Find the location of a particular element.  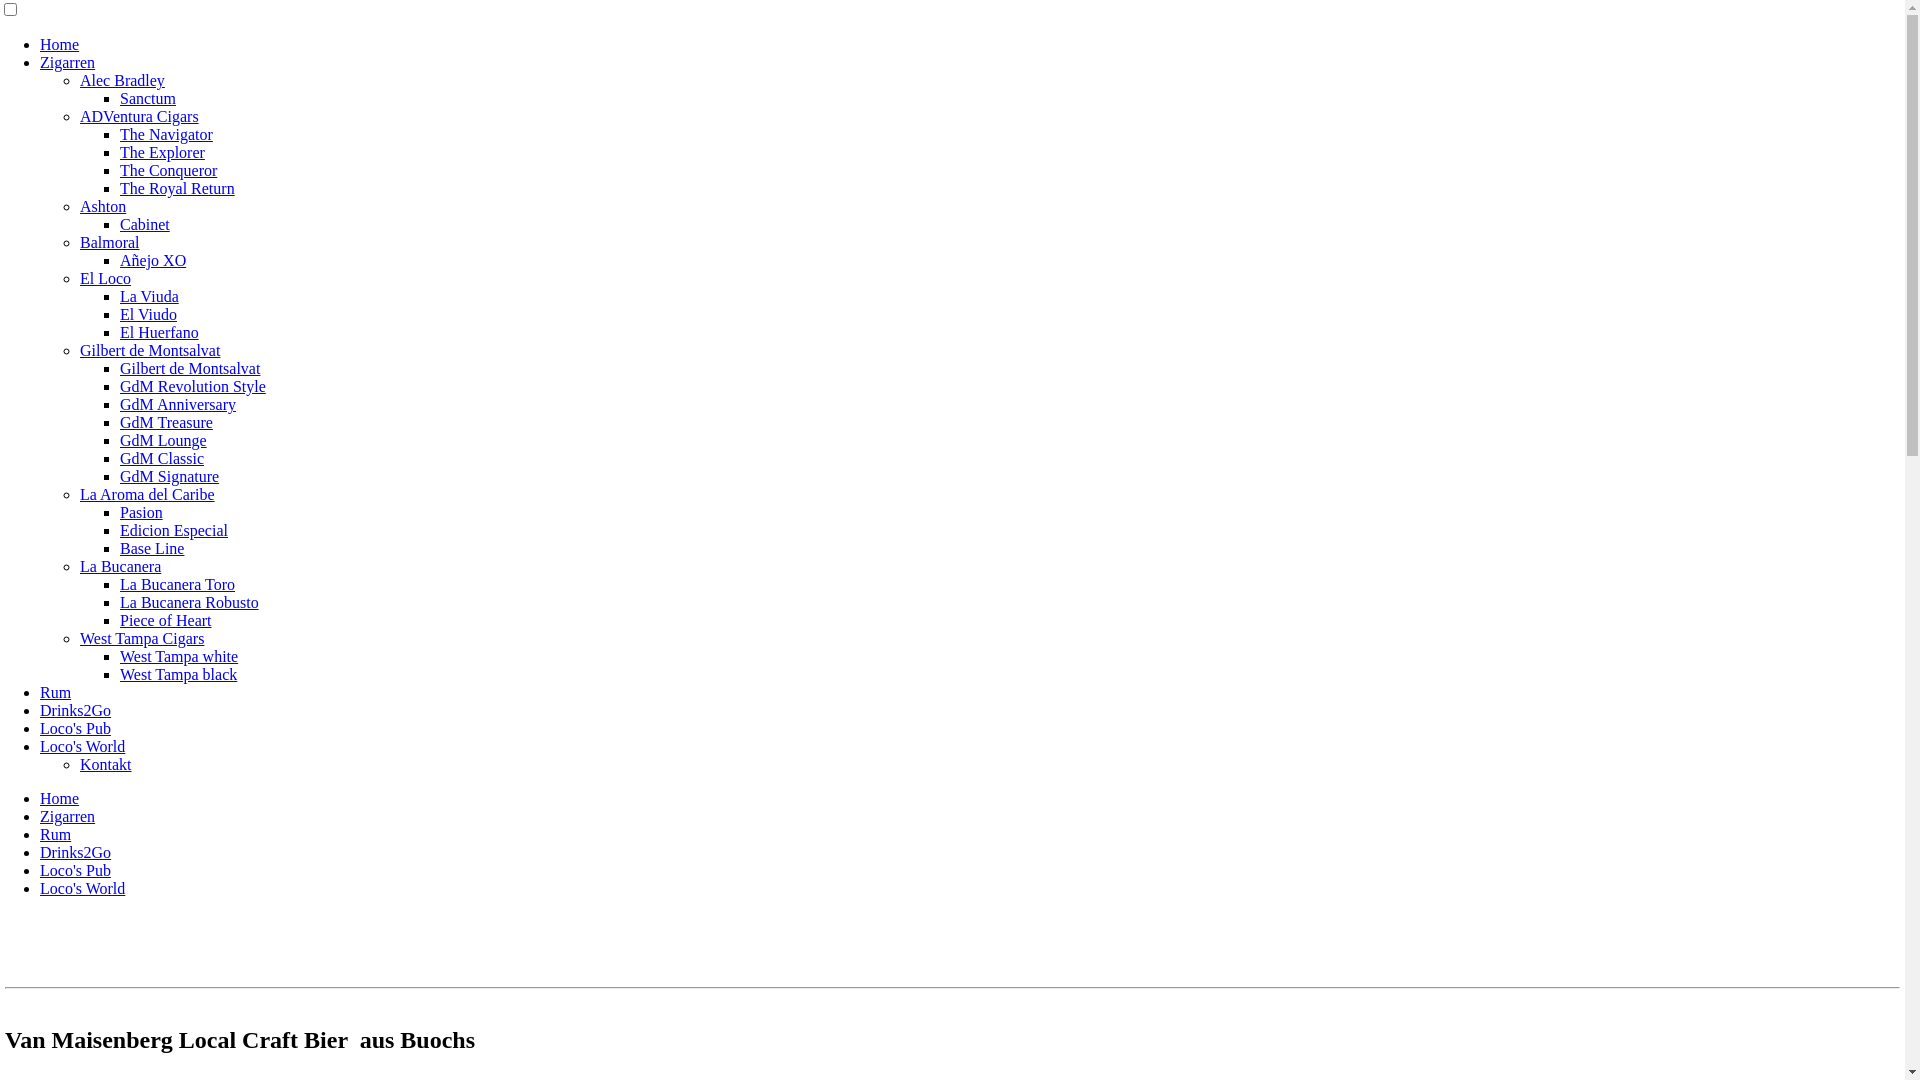

West Tampa white is located at coordinates (179, 656).